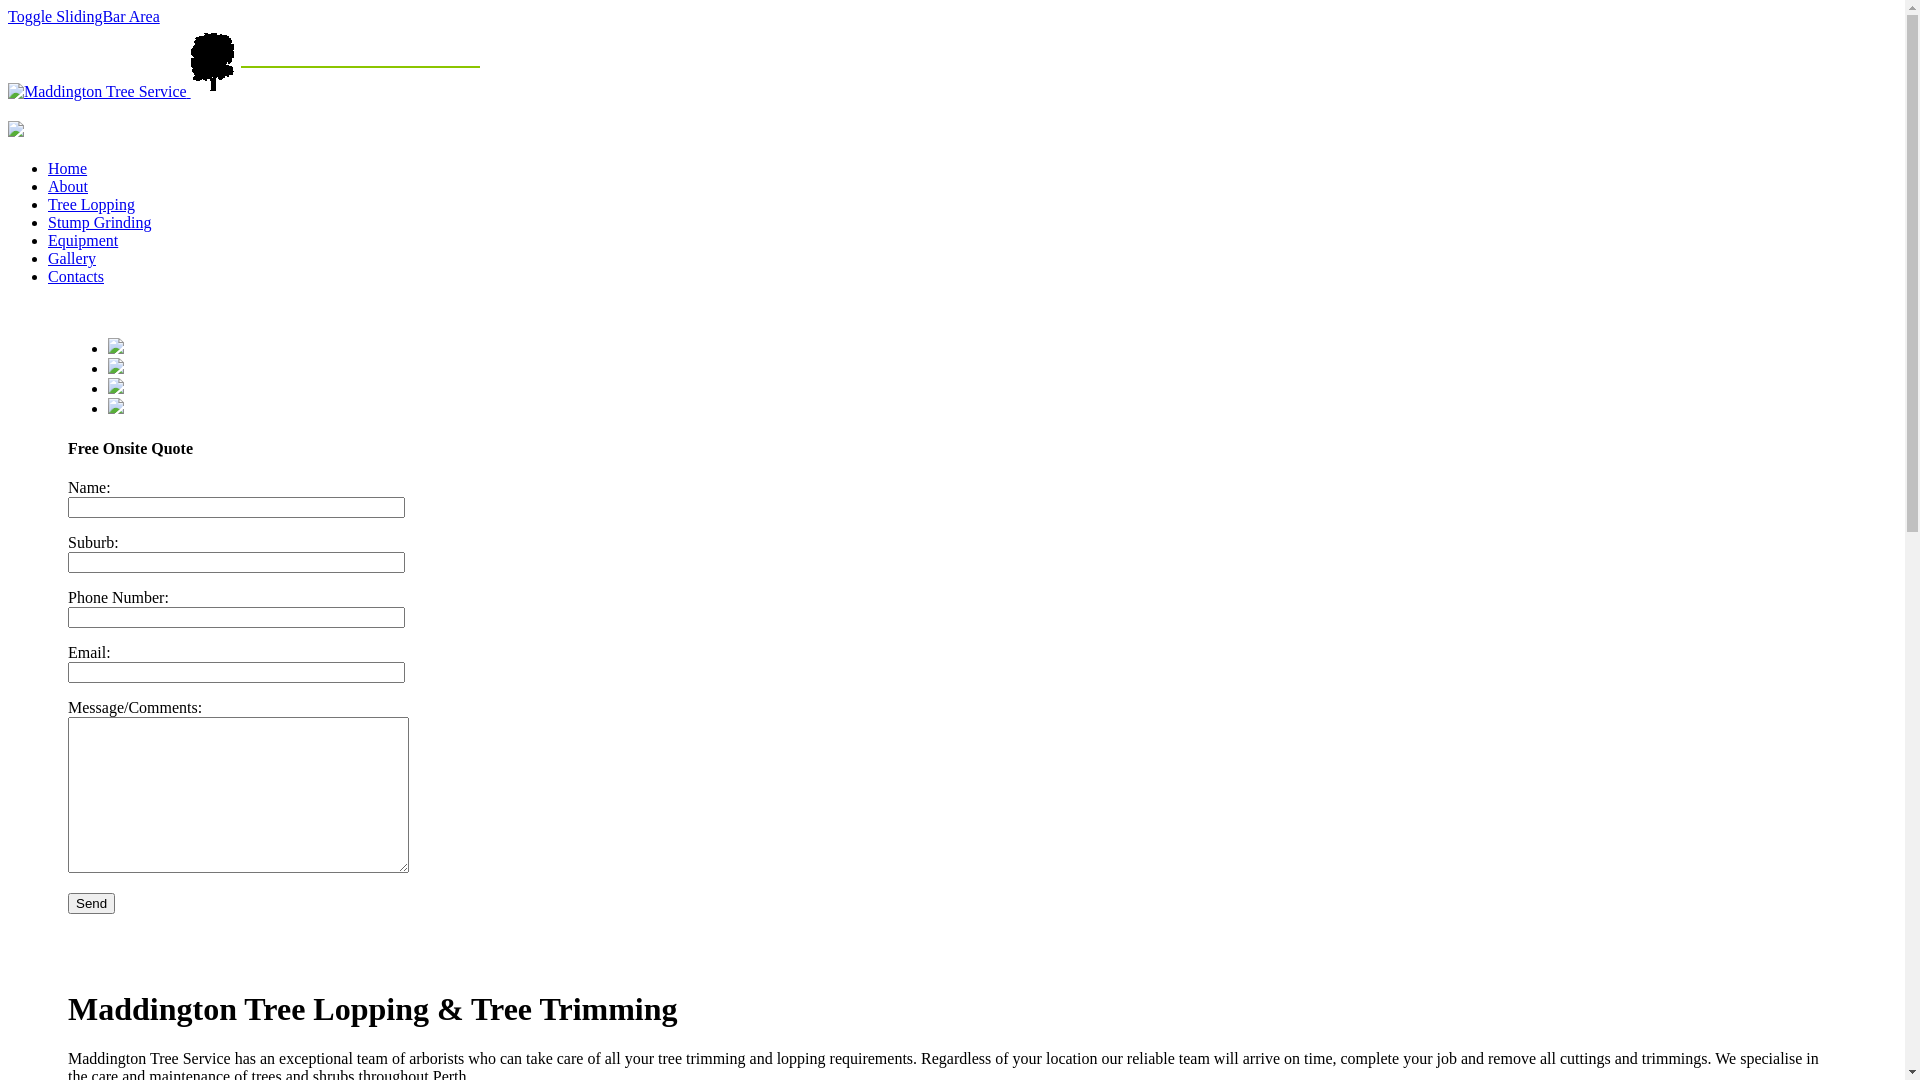  What do you see at coordinates (68, 168) in the screenshot?
I see `Home` at bounding box center [68, 168].